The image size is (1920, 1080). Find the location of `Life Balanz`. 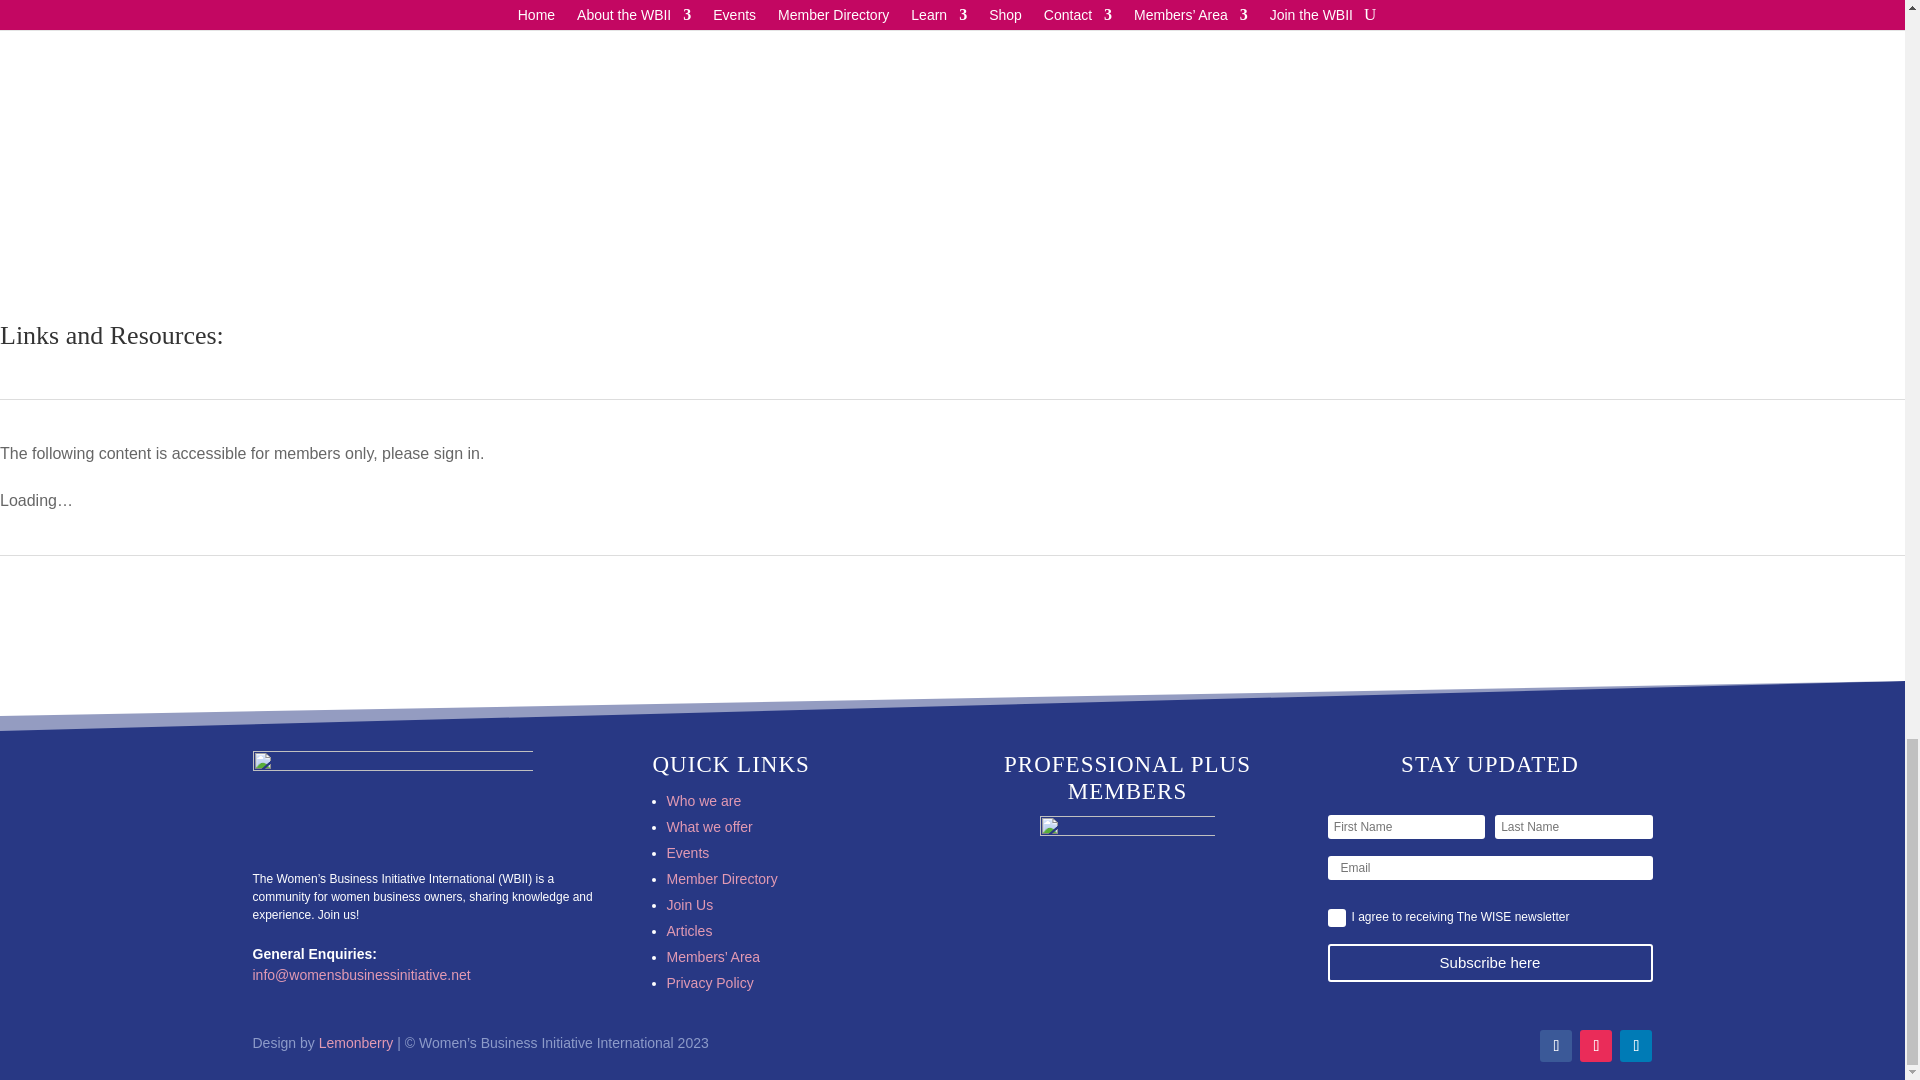

Life Balanz is located at coordinates (1128, 912).